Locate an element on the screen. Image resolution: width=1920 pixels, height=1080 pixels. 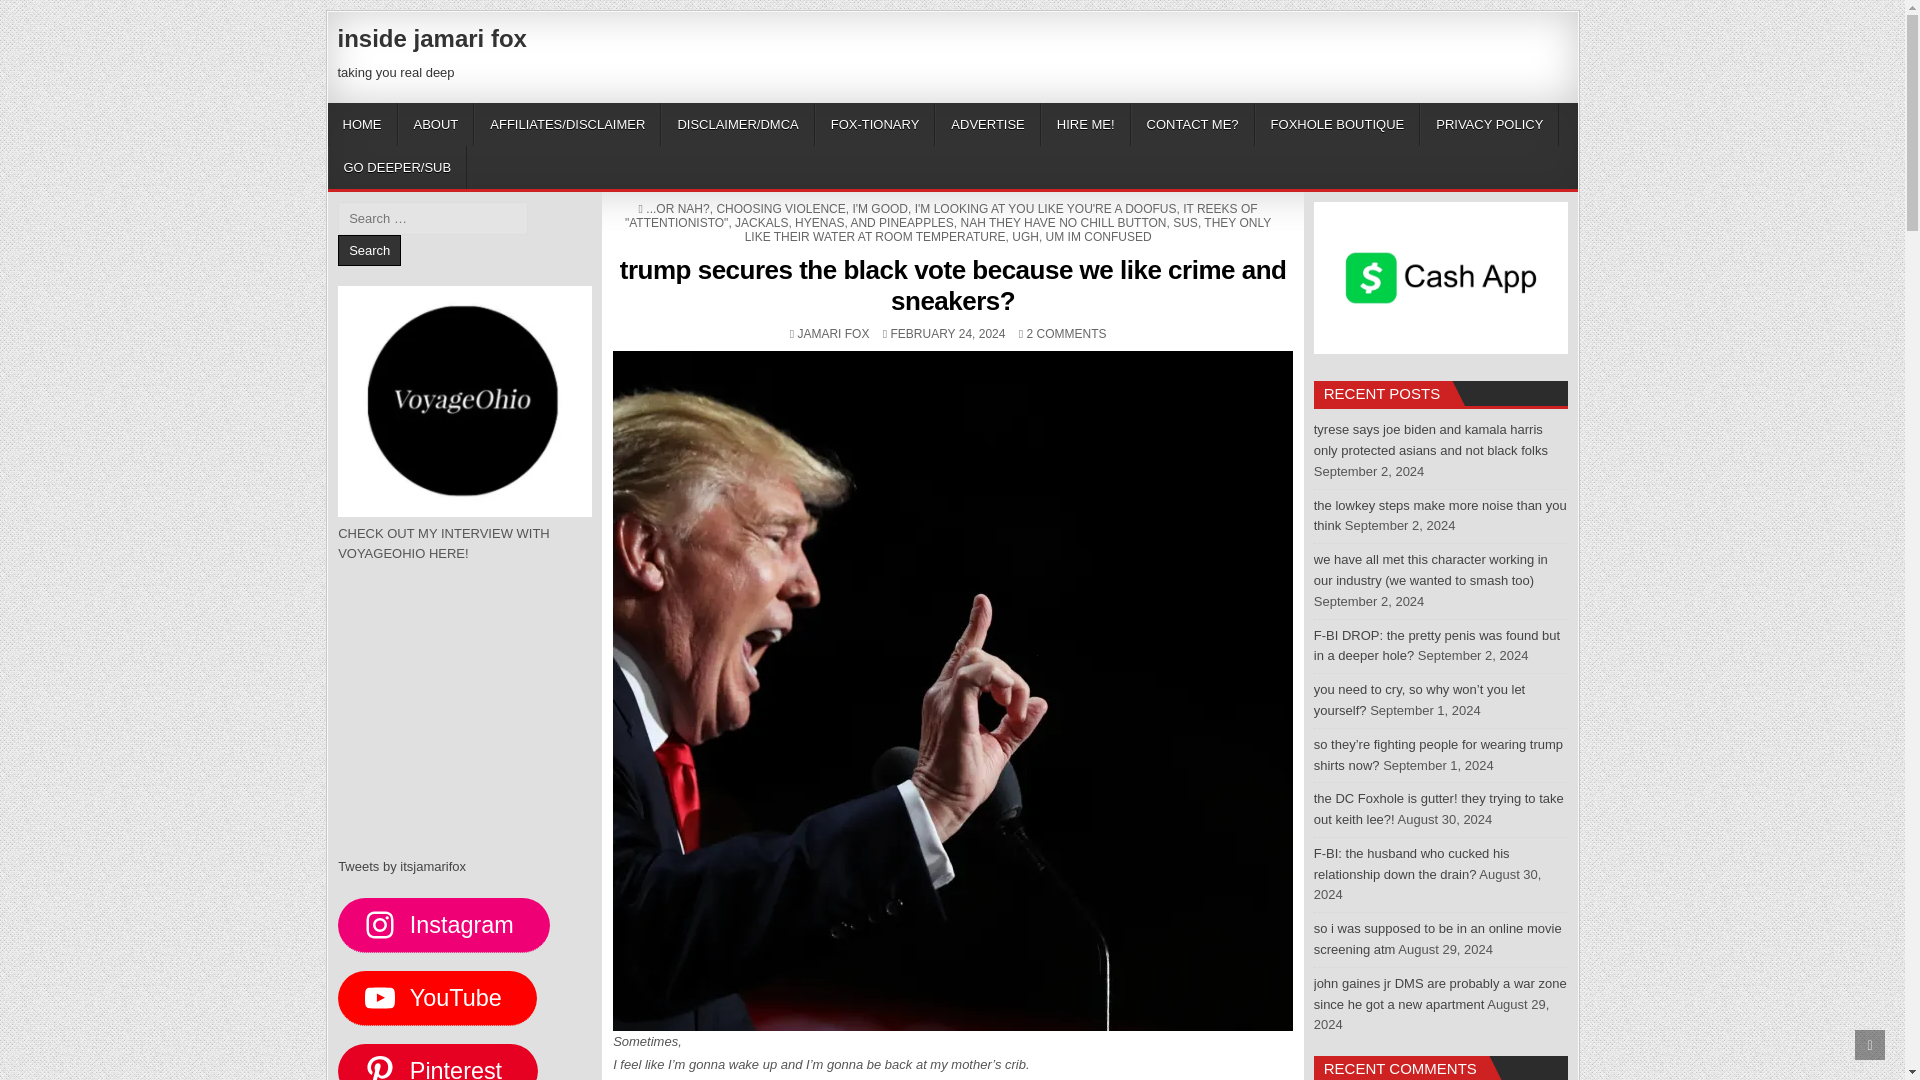
I'M GOOD is located at coordinates (880, 208).